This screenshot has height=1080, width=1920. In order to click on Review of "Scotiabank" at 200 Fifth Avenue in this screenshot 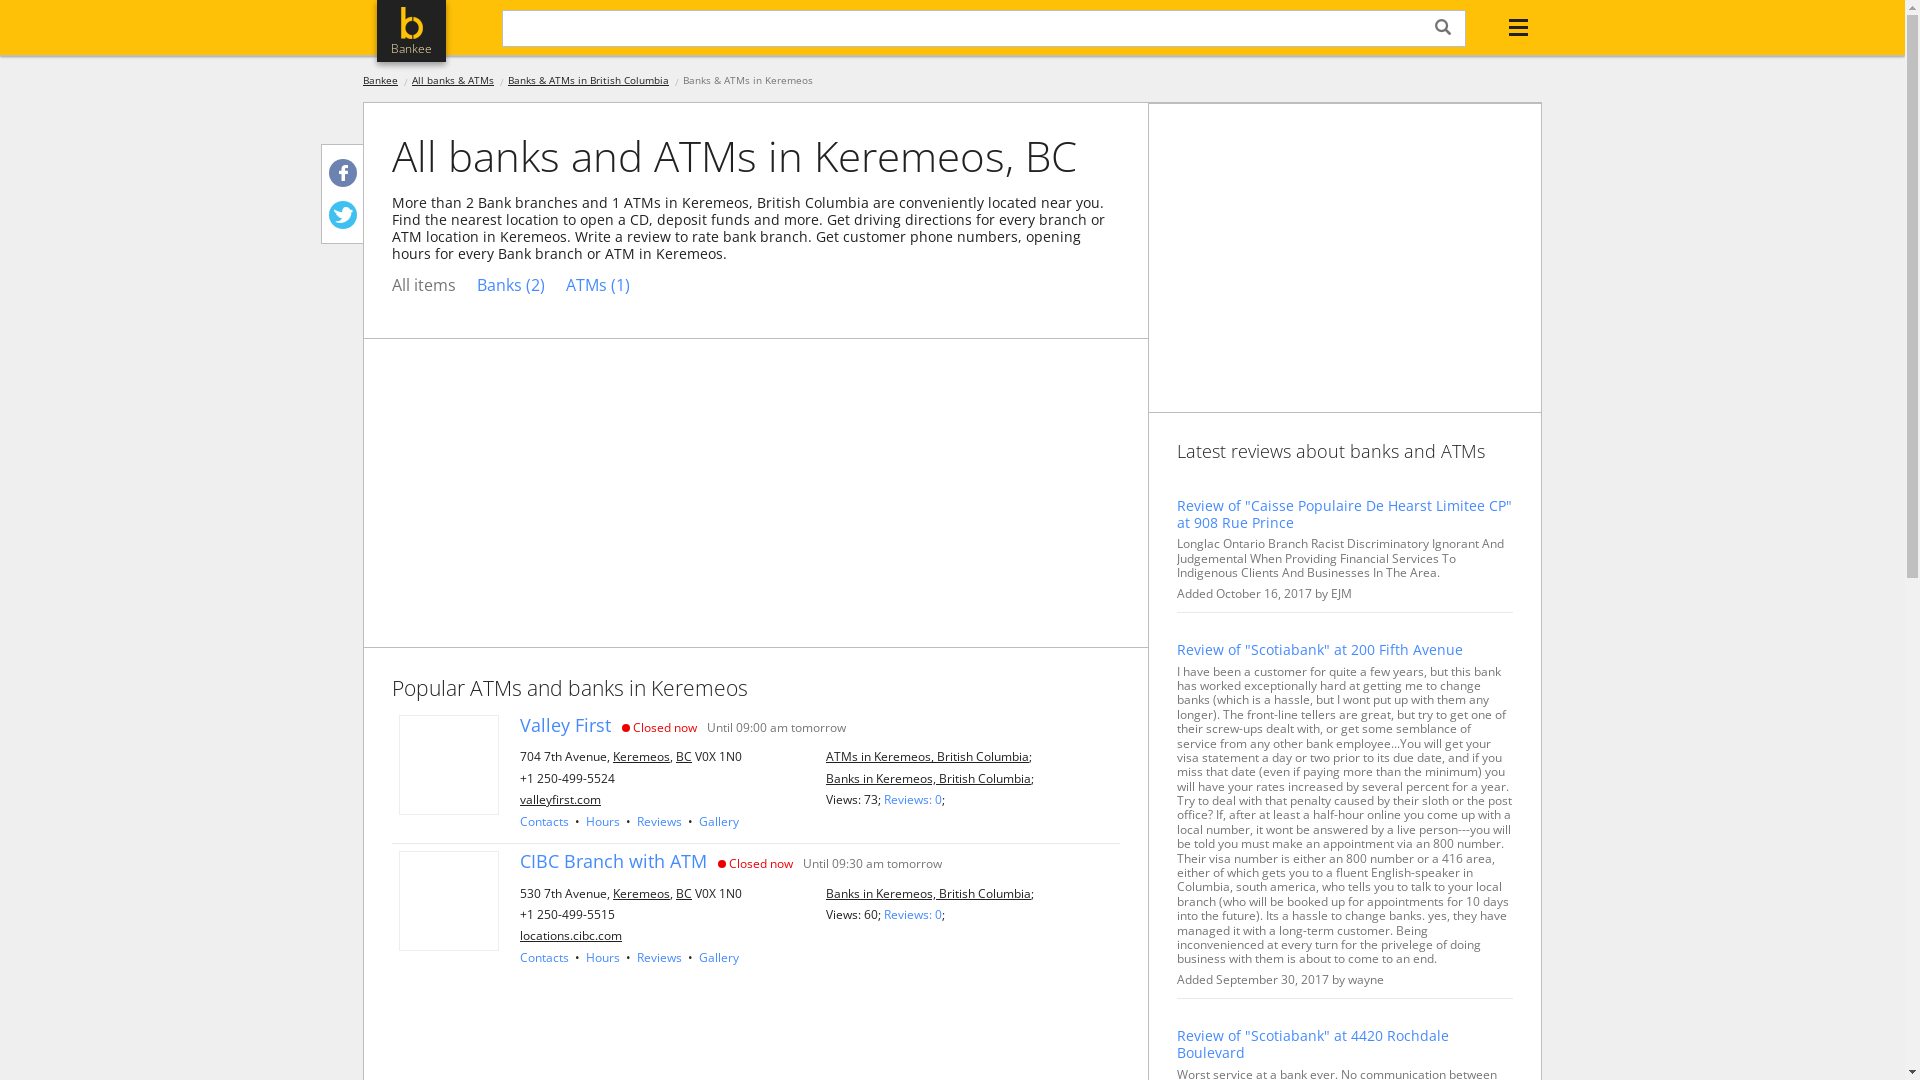, I will do `click(1345, 650)`.